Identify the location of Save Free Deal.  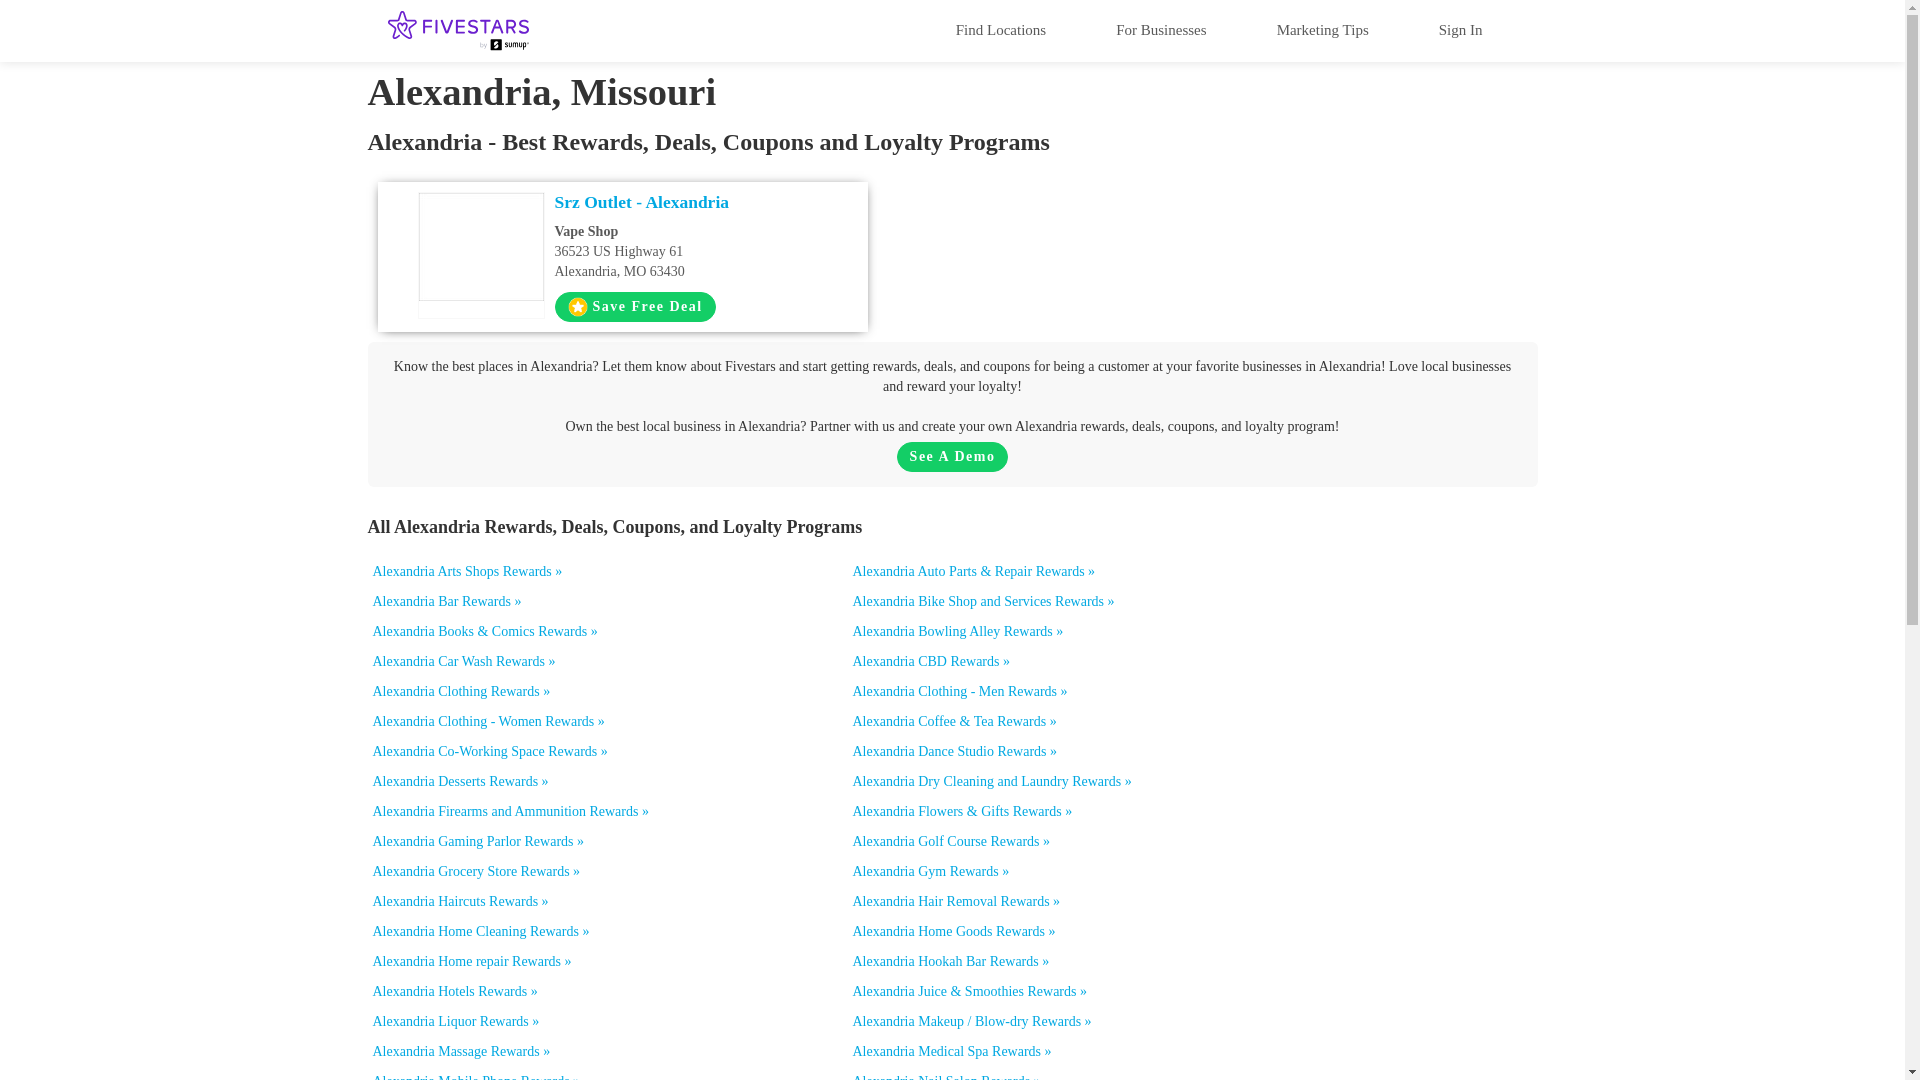
(634, 306).